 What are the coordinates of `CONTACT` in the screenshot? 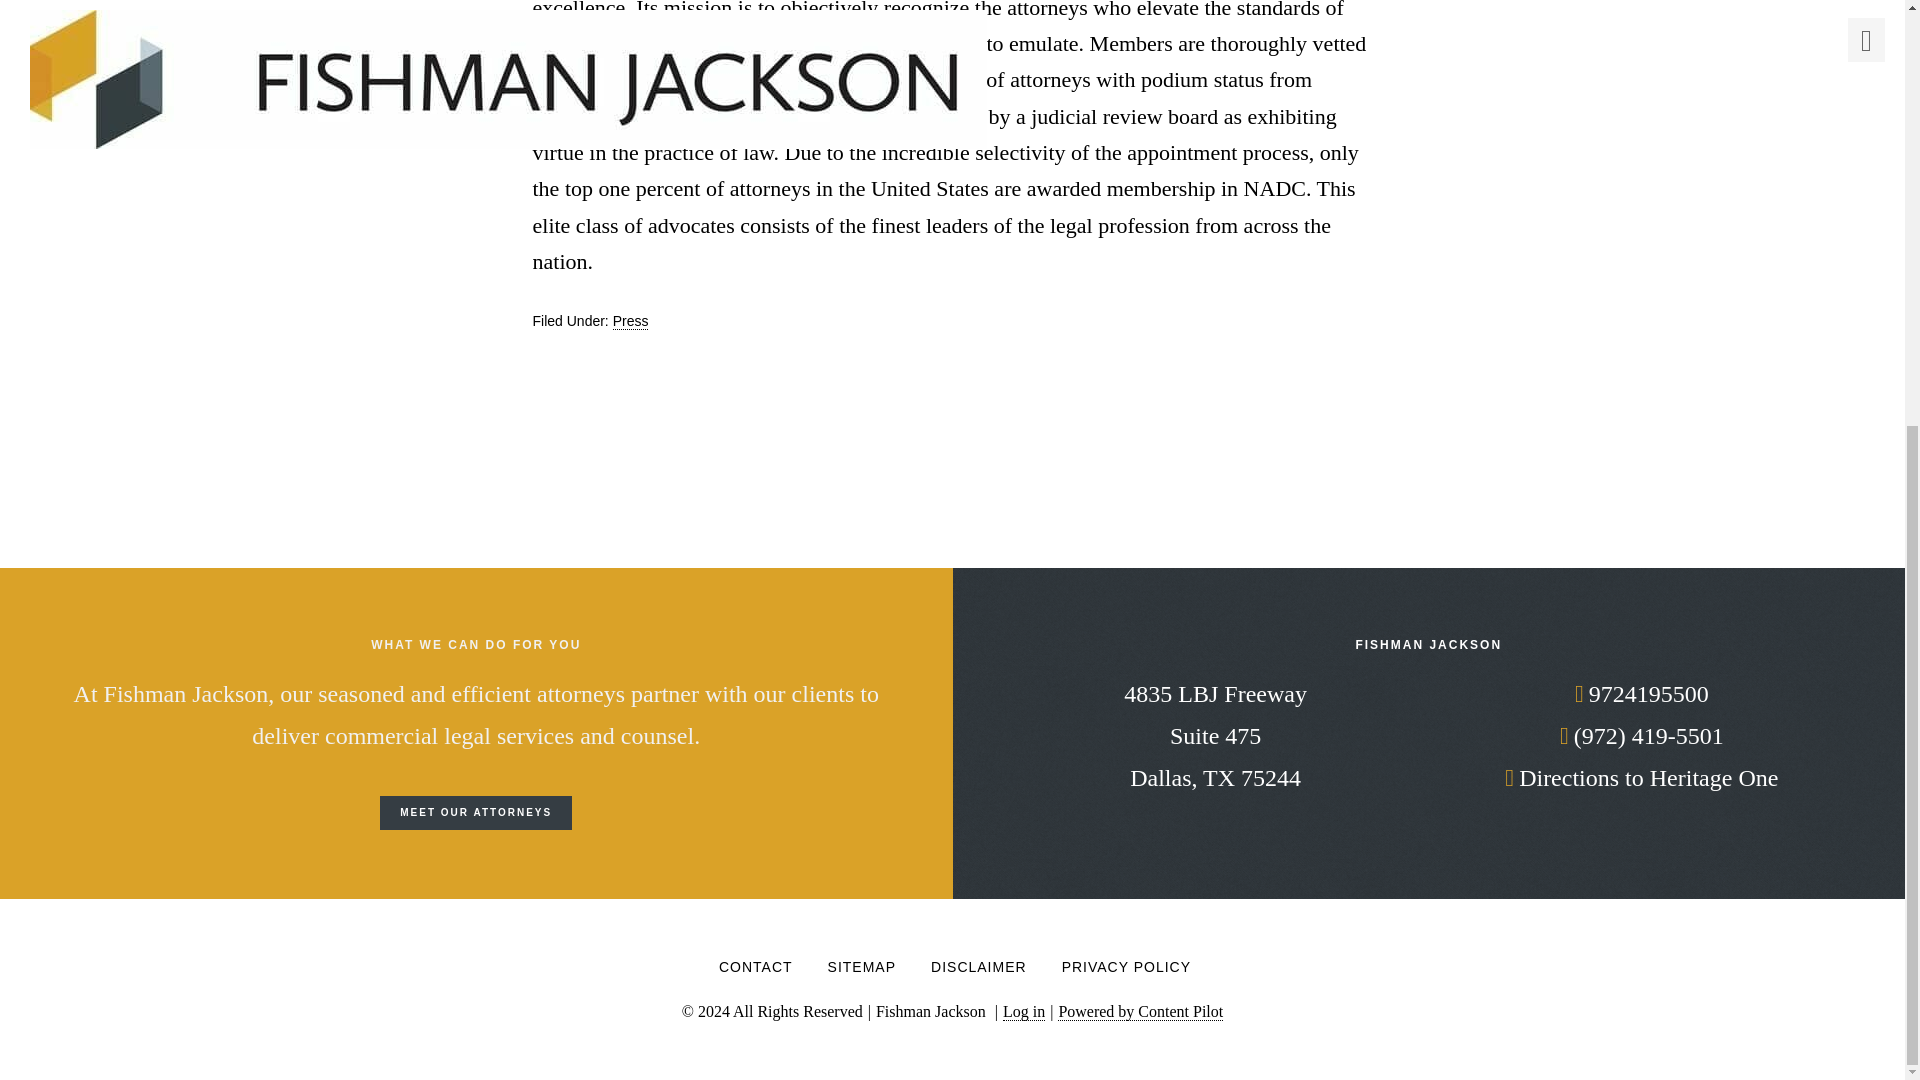 It's located at (755, 972).